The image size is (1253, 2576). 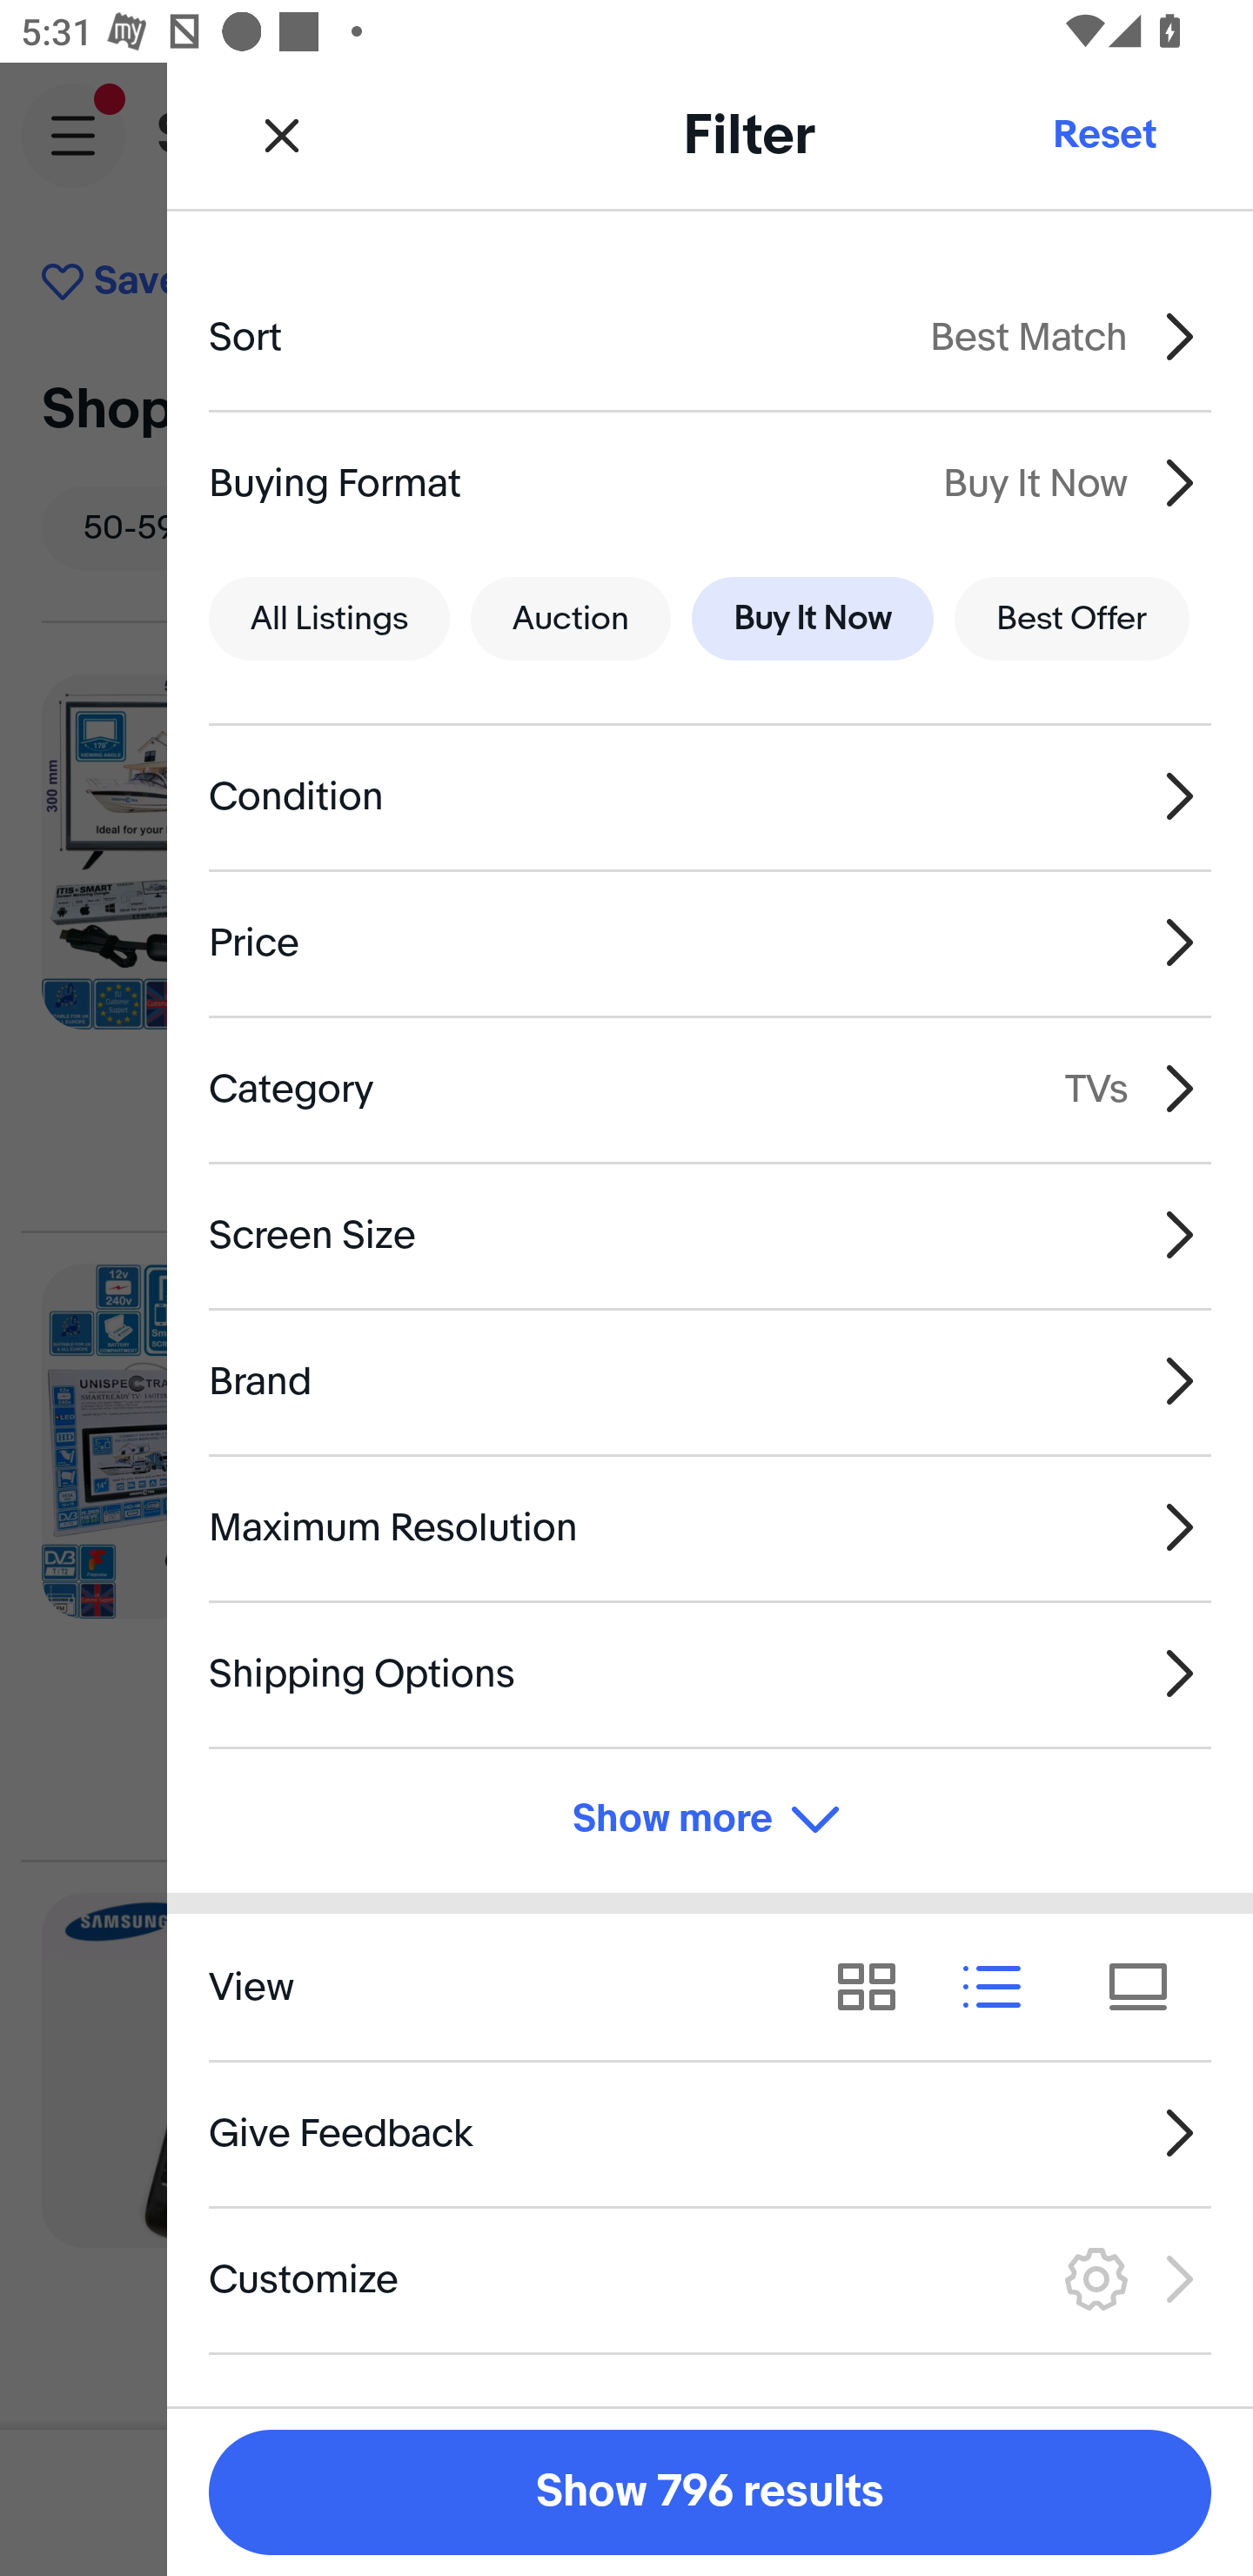 What do you see at coordinates (710, 1527) in the screenshot?
I see `Maximum Resolution` at bounding box center [710, 1527].